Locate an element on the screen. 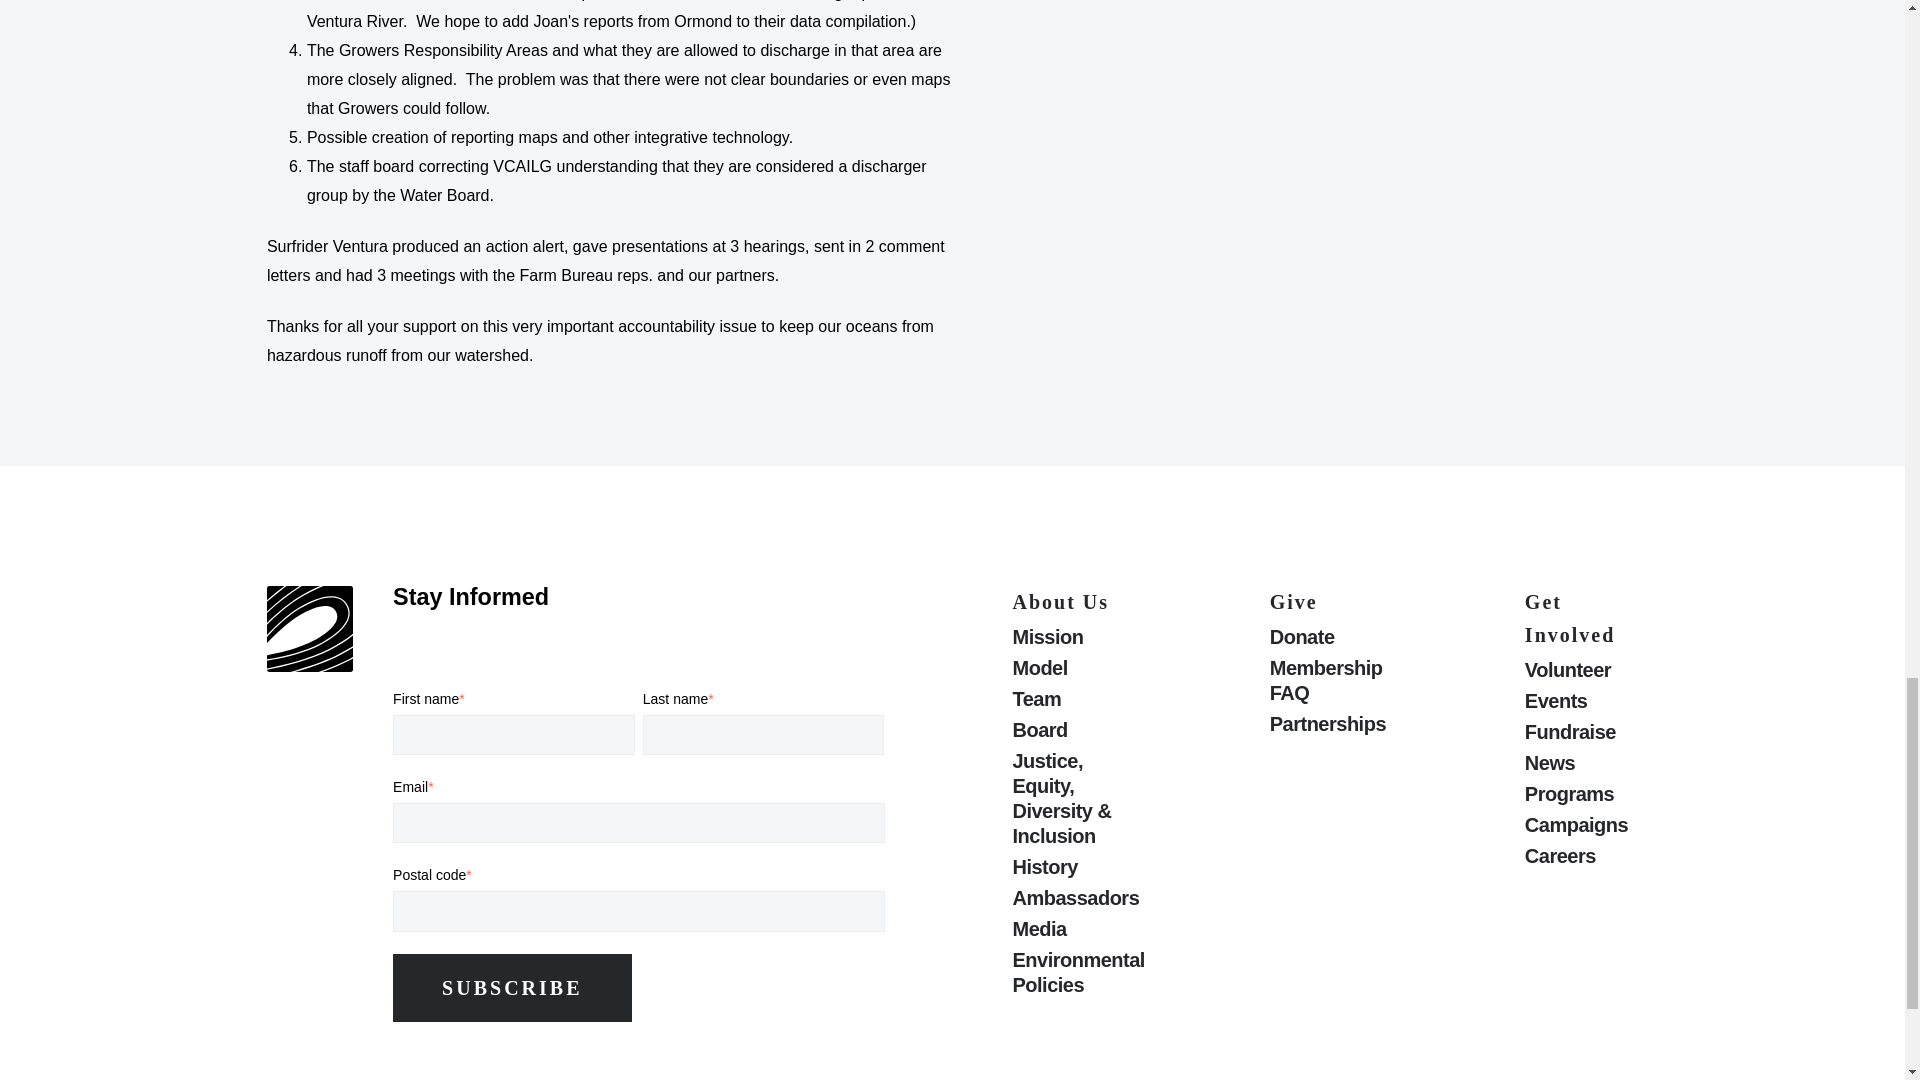 The height and width of the screenshot is (1080, 1920). History is located at coordinates (1078, 868).